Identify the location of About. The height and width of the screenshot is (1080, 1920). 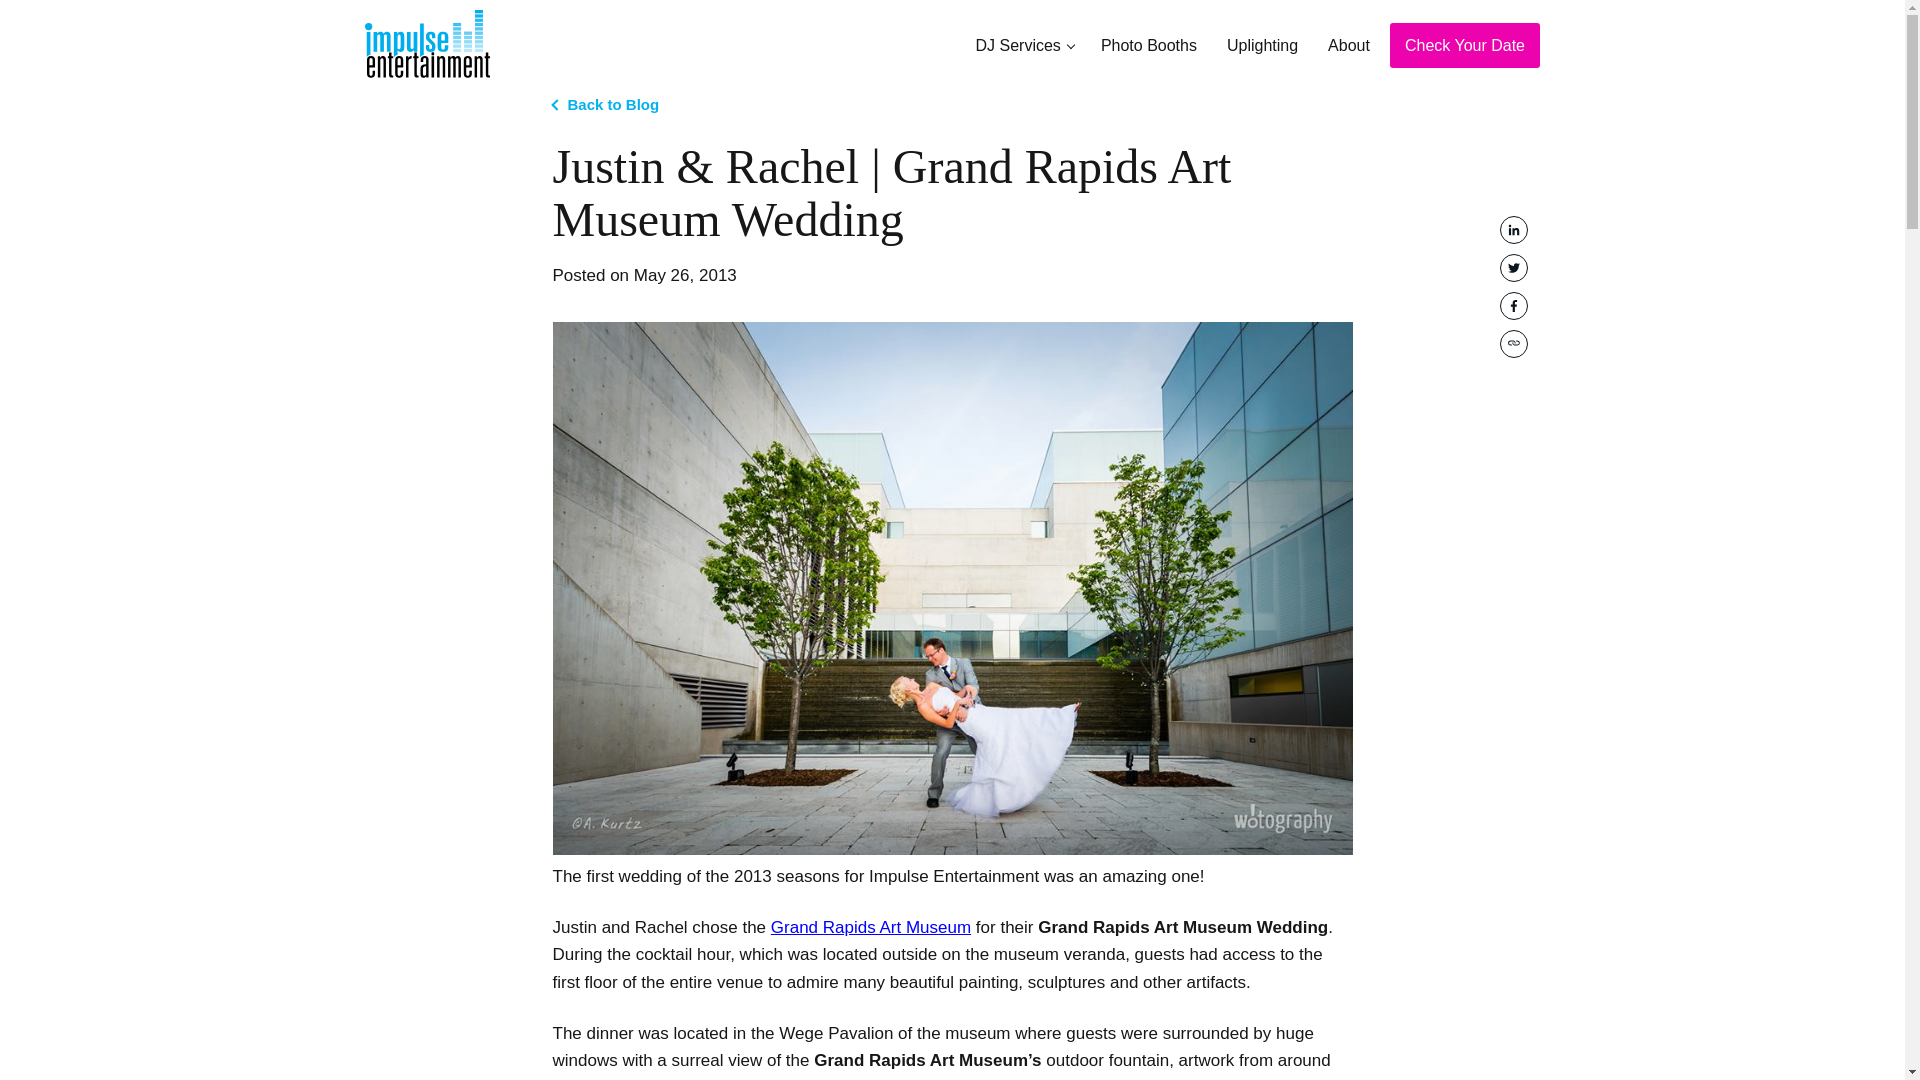
(1348, 46).